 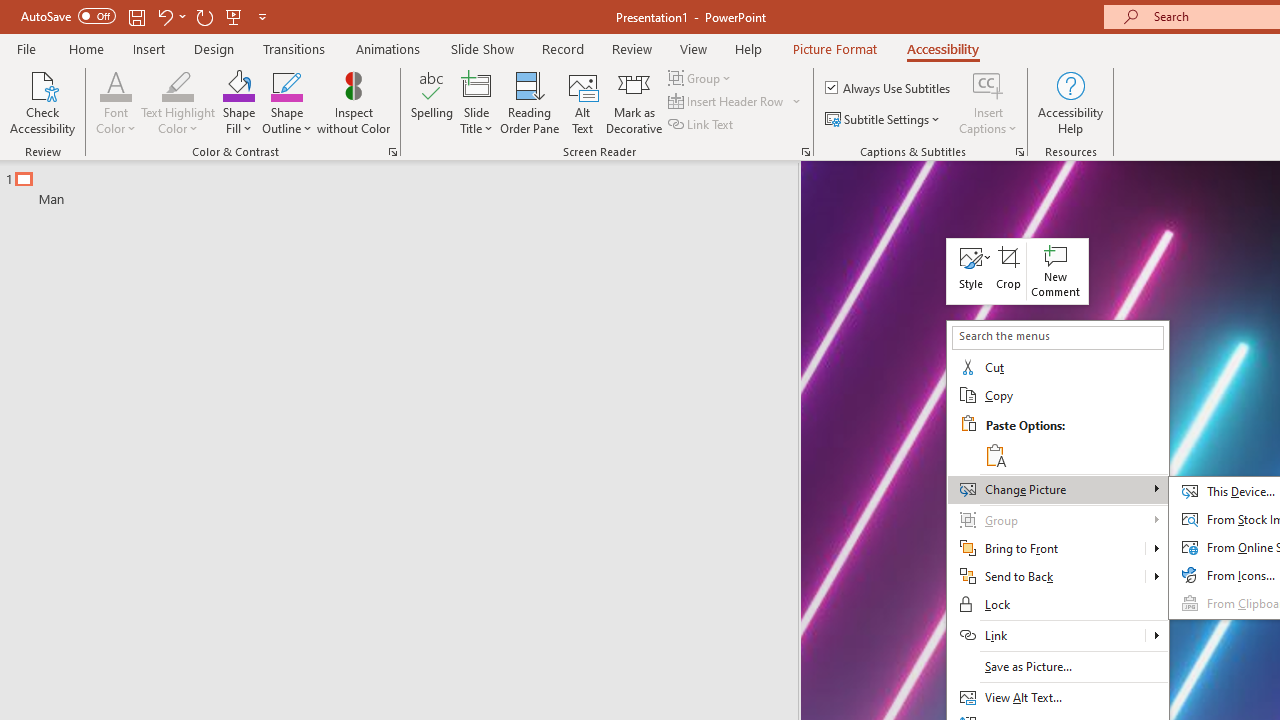 What do you see at coordinates (1058, 489) in the screenshot?
I see `Change Picture` at bounding box center [1058, 489].